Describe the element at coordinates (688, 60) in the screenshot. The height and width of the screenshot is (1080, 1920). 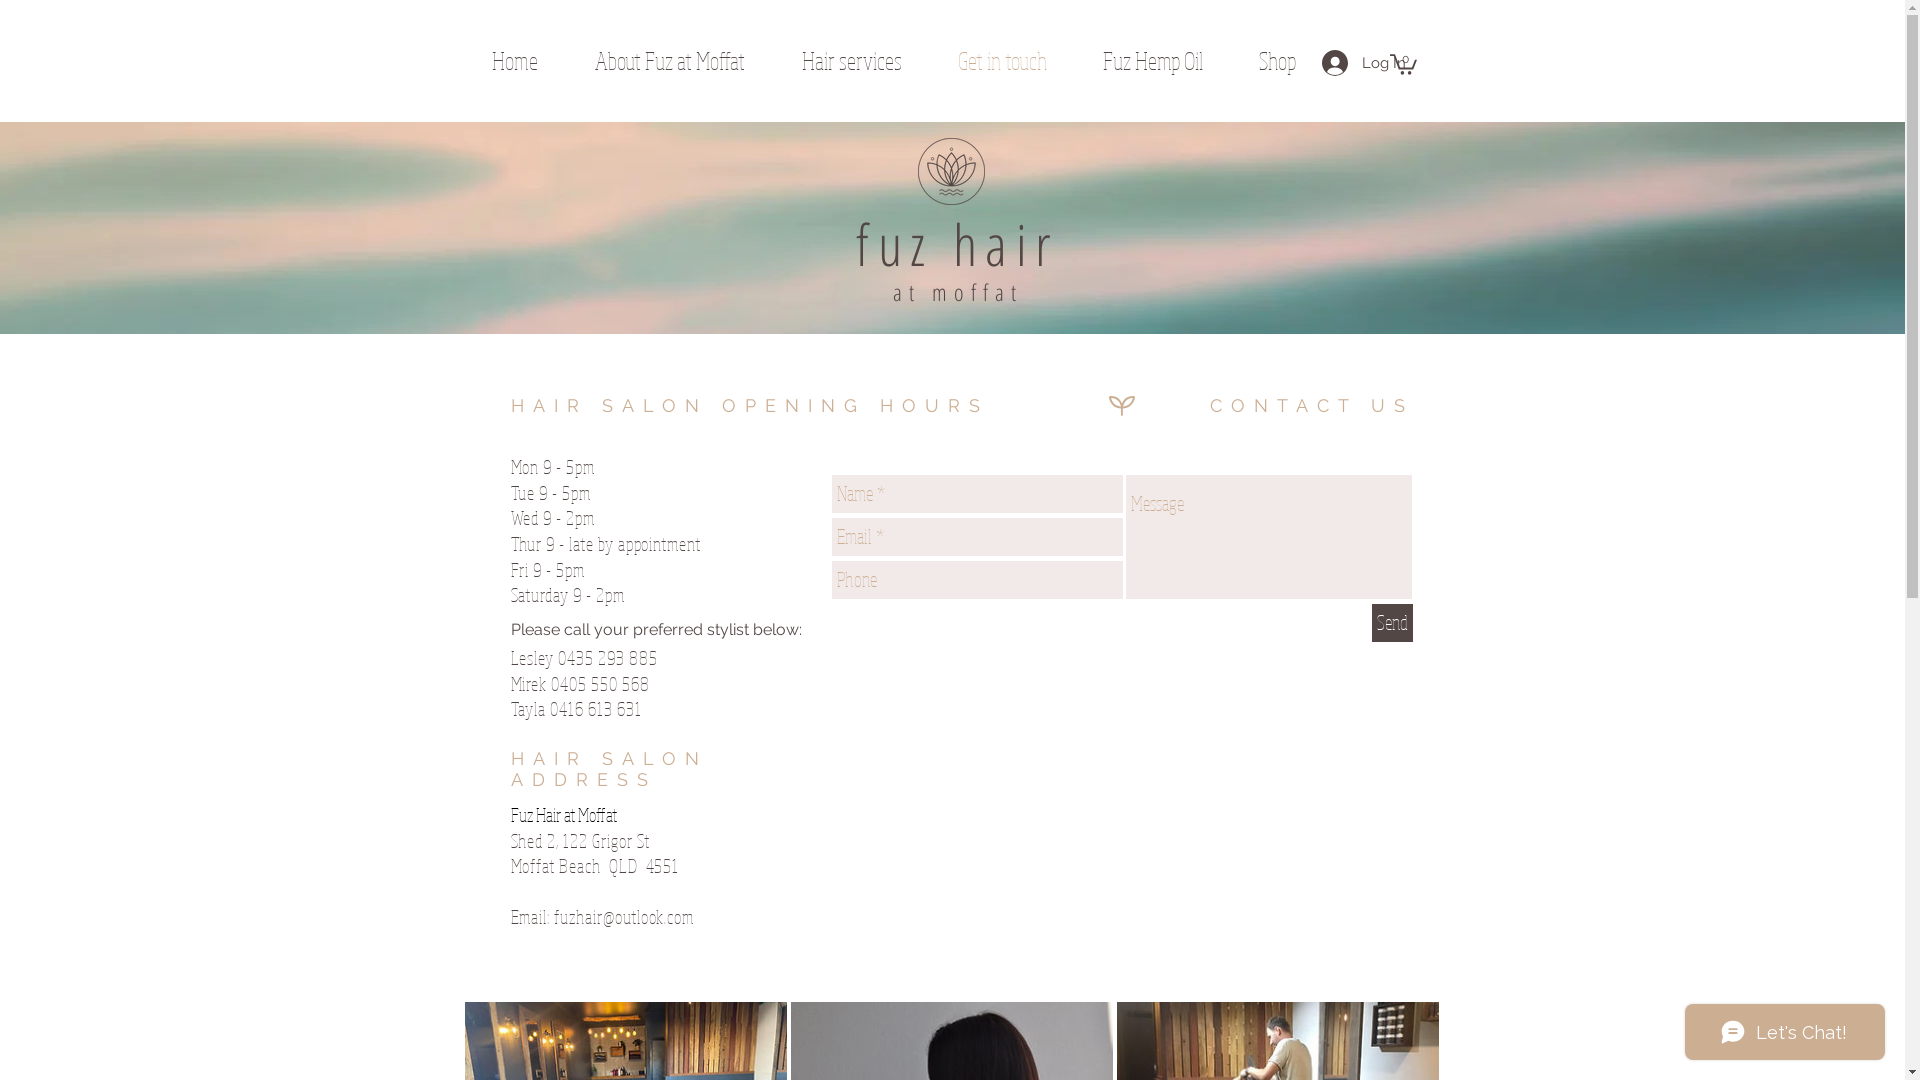
I see `About Fuz at Moffat` at that location.